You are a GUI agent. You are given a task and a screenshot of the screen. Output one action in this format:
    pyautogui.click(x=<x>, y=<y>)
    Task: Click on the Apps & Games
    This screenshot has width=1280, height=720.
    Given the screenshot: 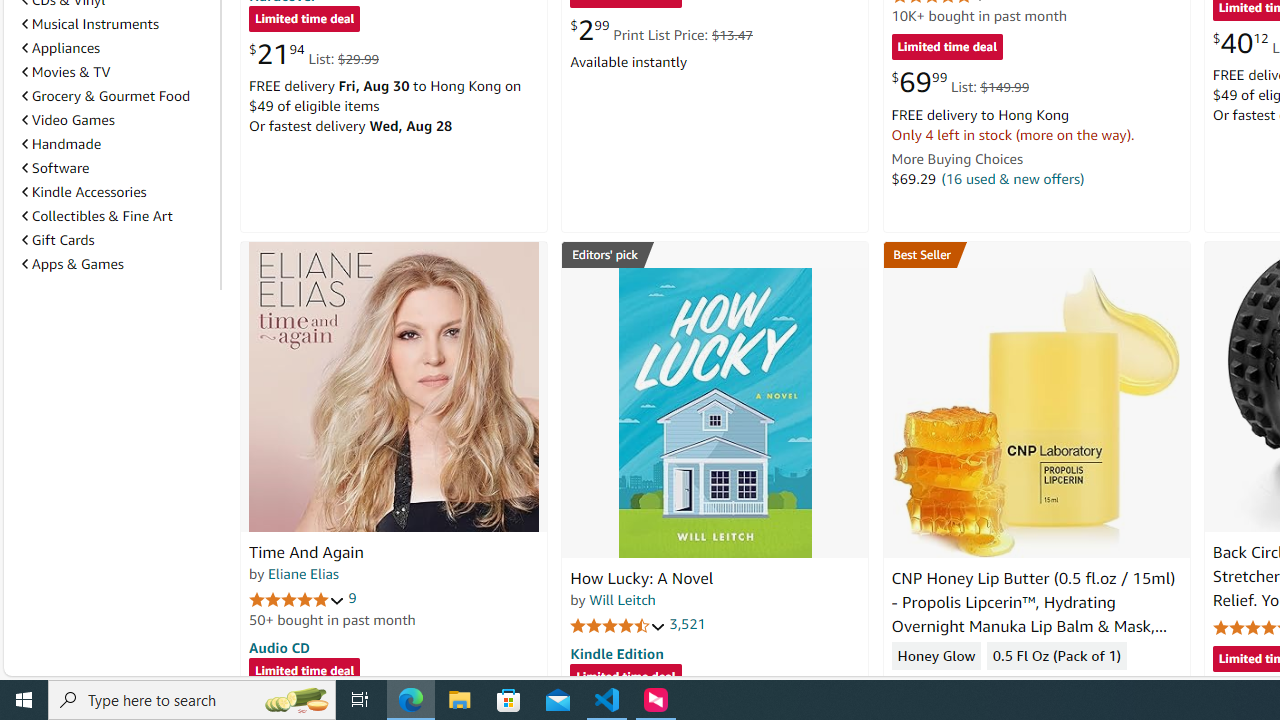 What is the action you would take?
    pyautogui.click(x=117, y=264)
    